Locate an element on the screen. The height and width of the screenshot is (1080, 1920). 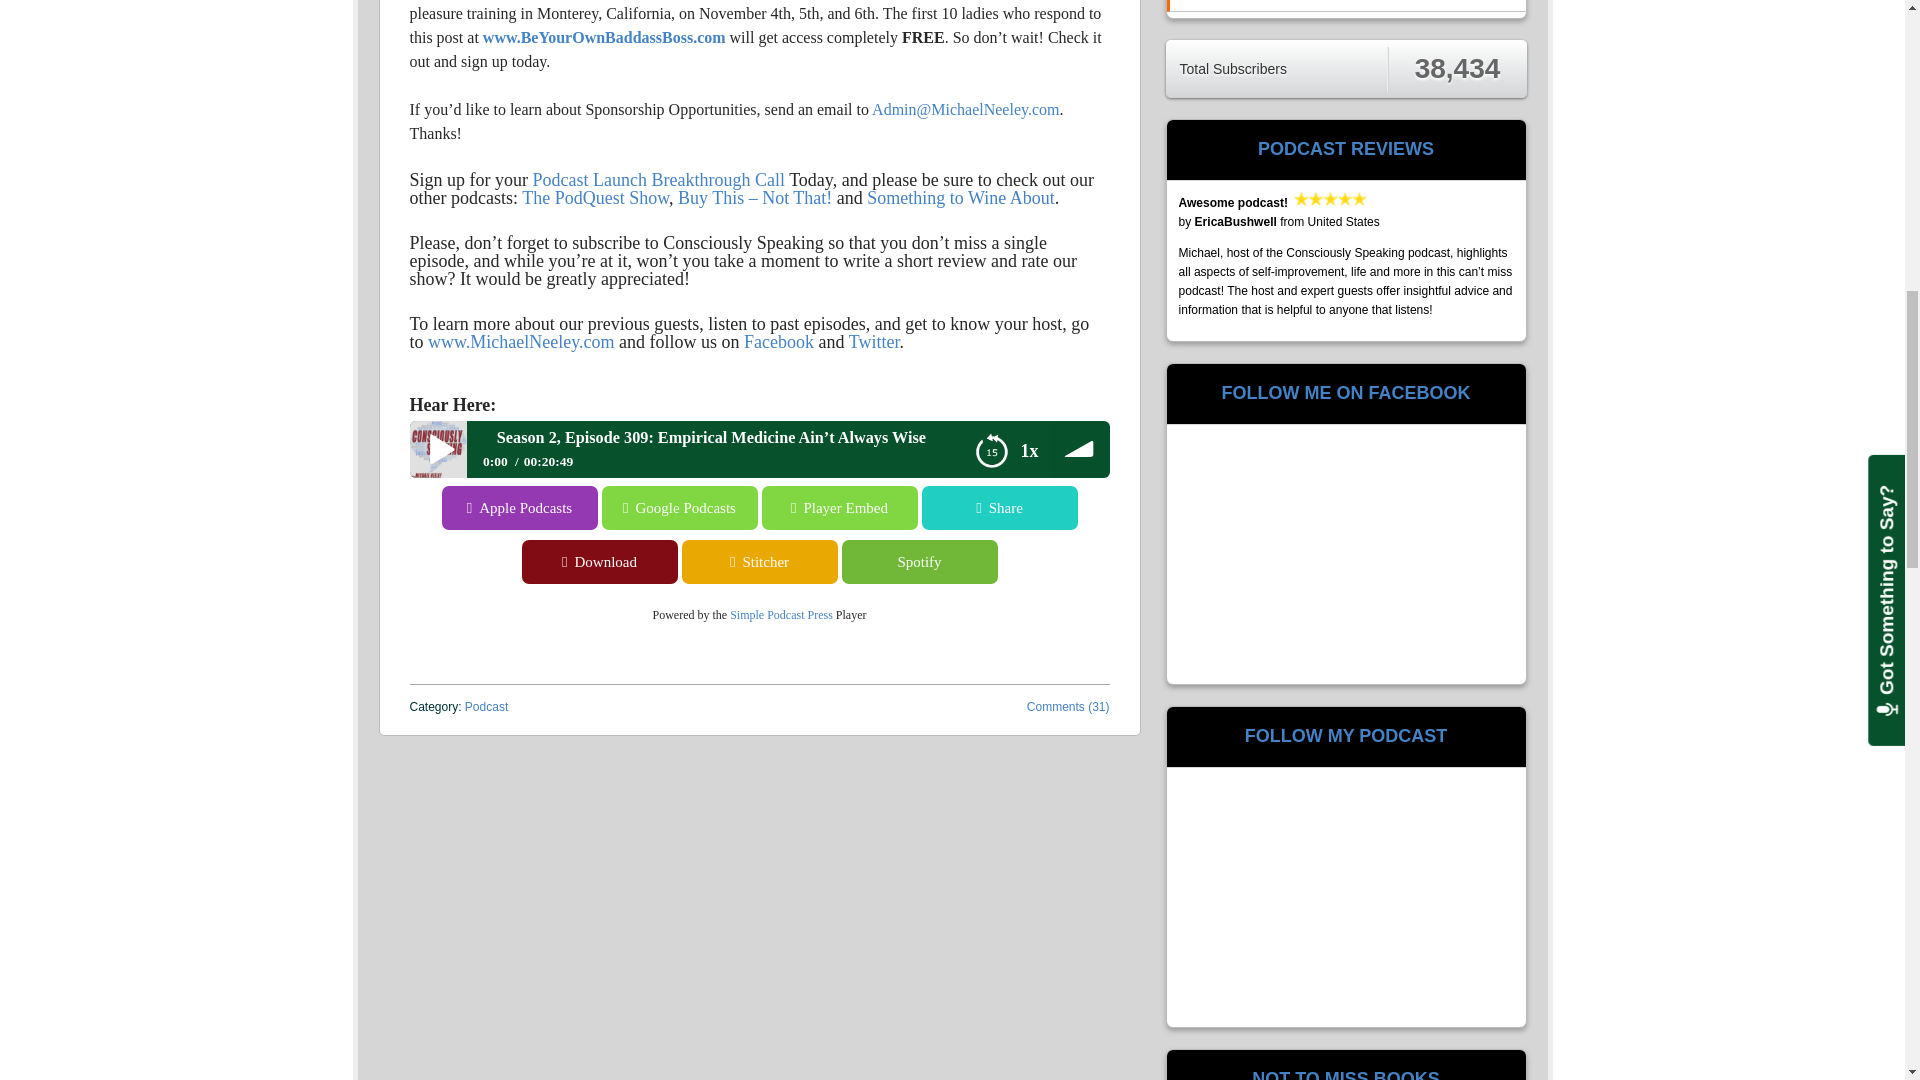
www.MichaelNeeley.com is located at coordinates (521, 342).